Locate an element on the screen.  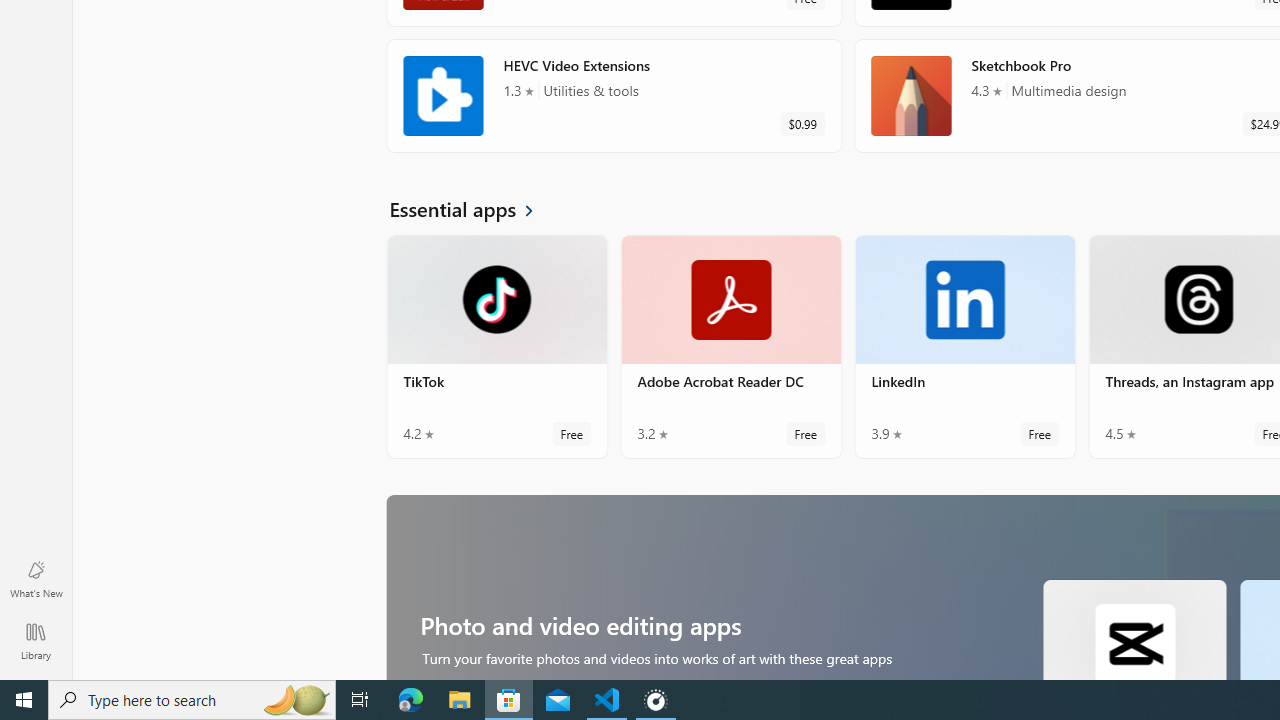
TikTok. Average rating of 4.2 out of five stars. Free   is located at coordinates (497, 346).